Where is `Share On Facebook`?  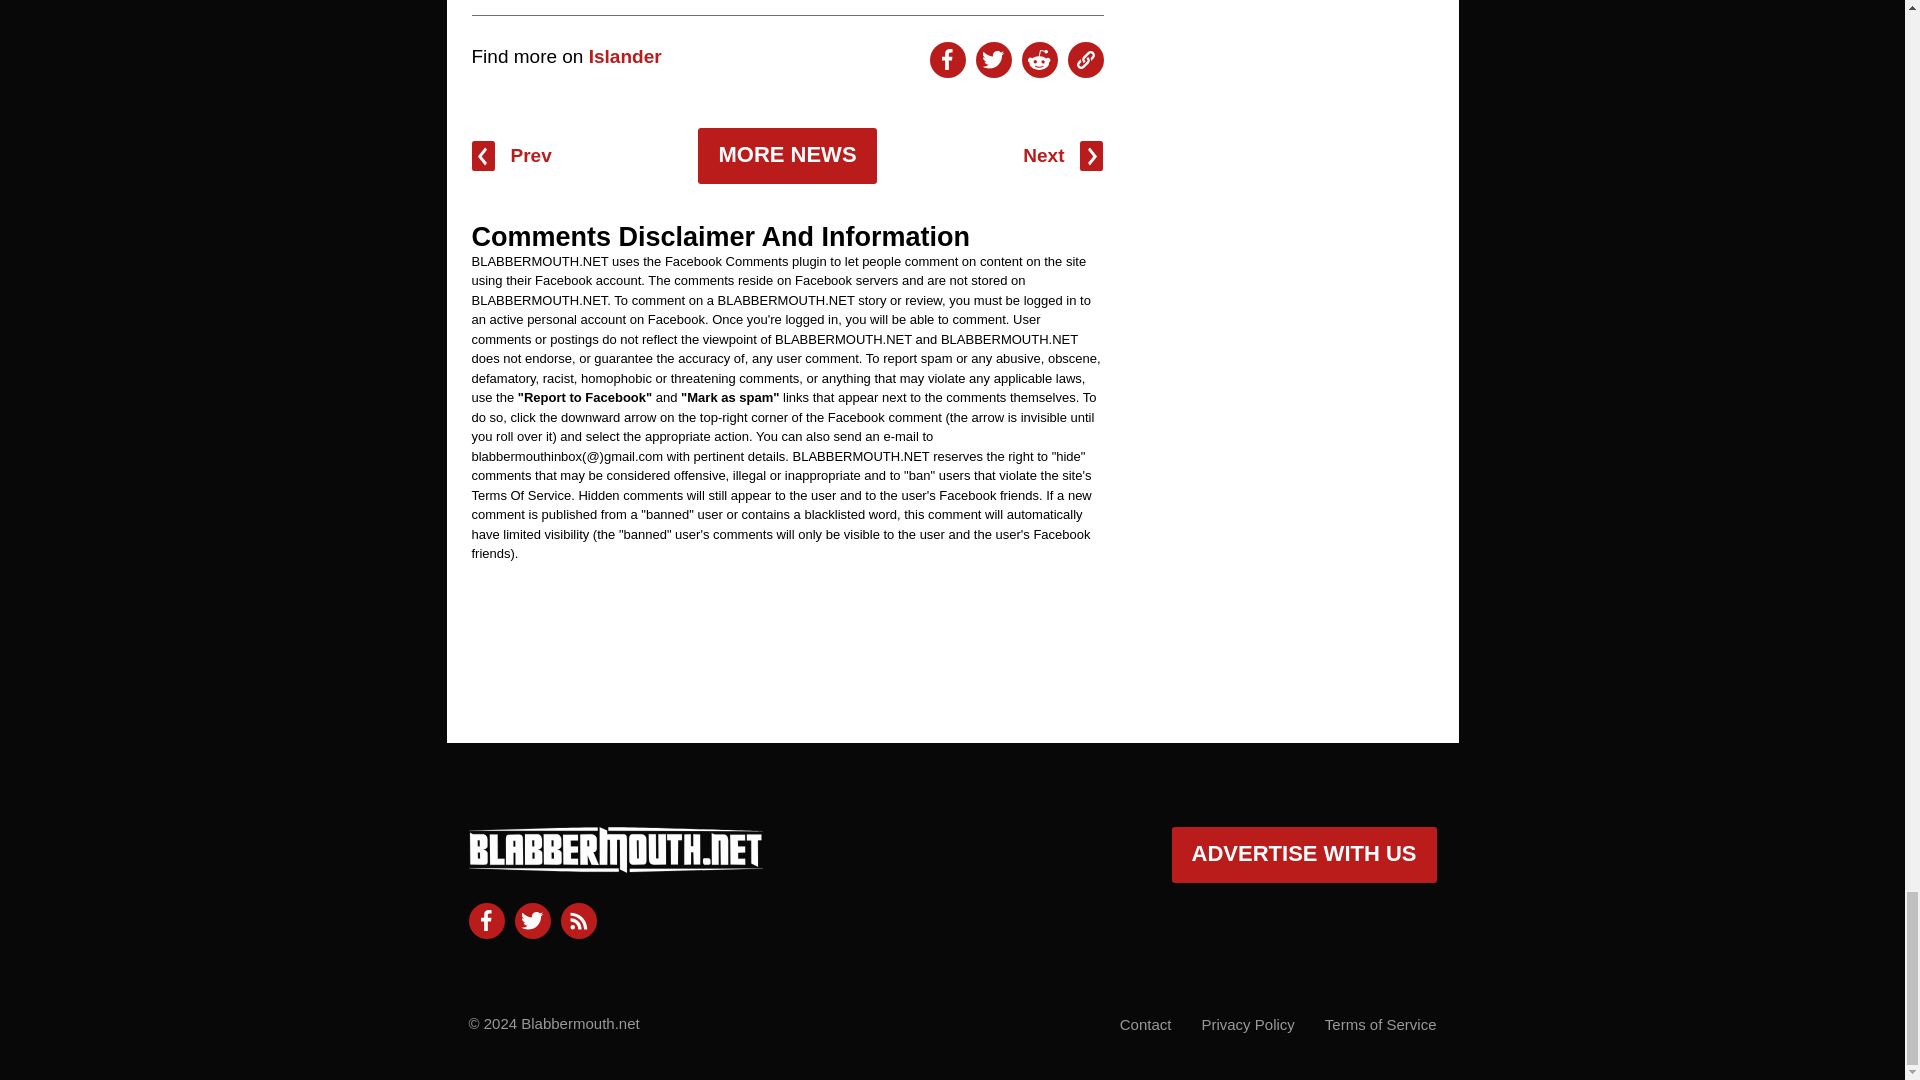 Share On Facebook is located at coordinates (947, 60).